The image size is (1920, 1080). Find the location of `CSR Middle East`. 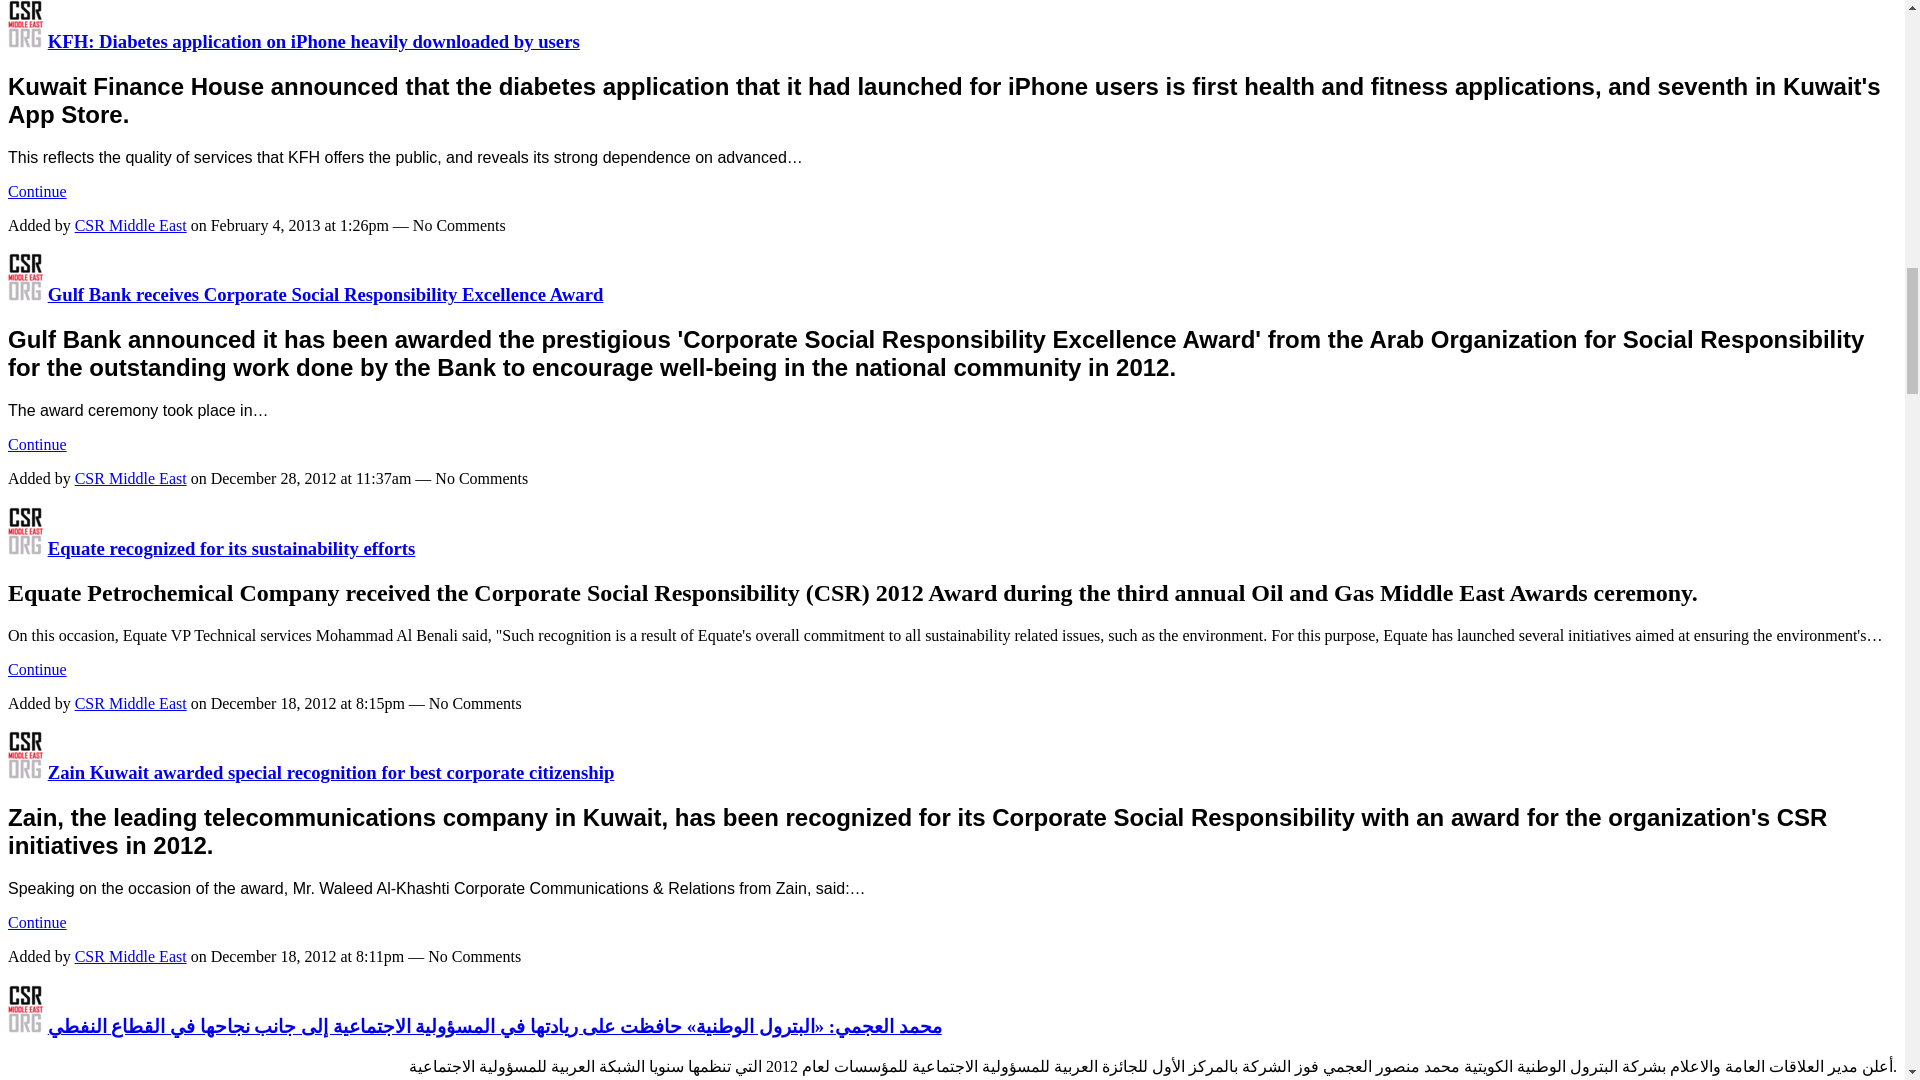

CSR Middle East is located at coordinates (24, 1026).